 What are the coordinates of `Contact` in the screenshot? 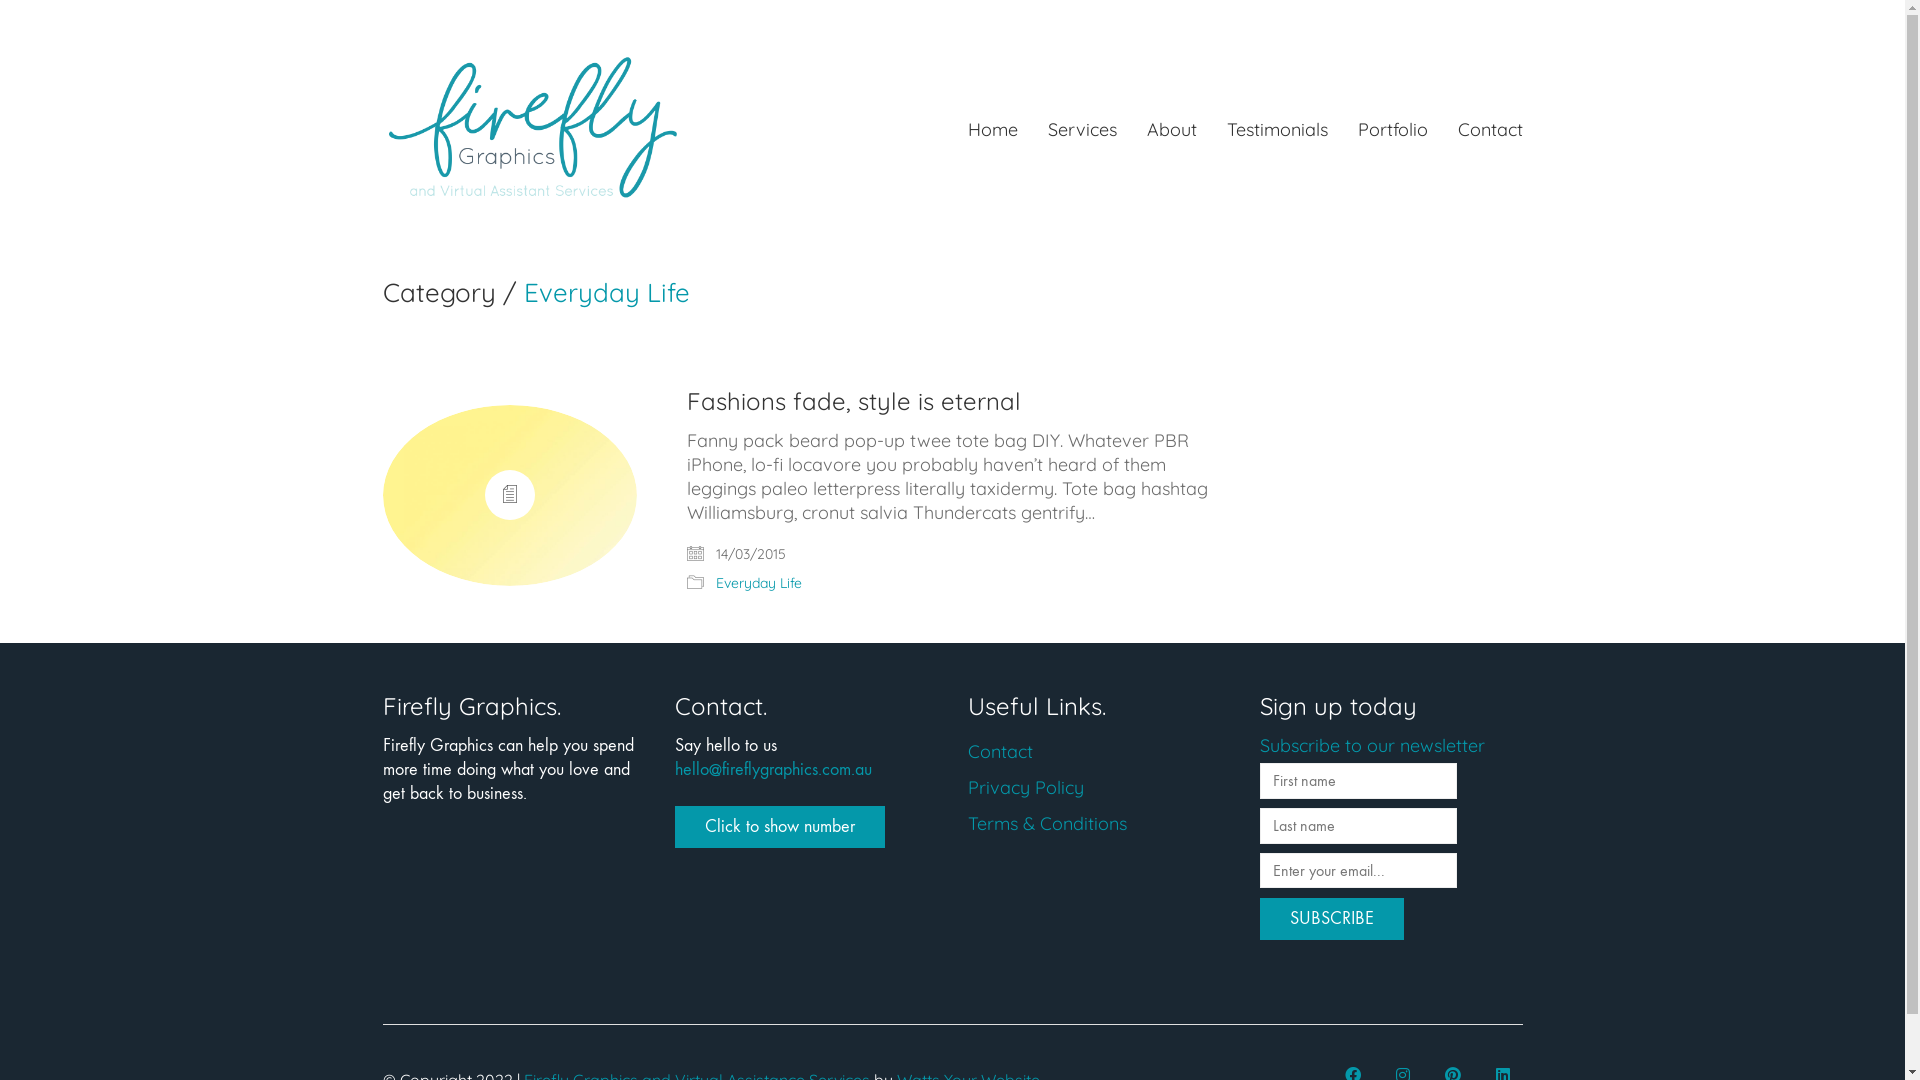 It's located at (1000, 752).